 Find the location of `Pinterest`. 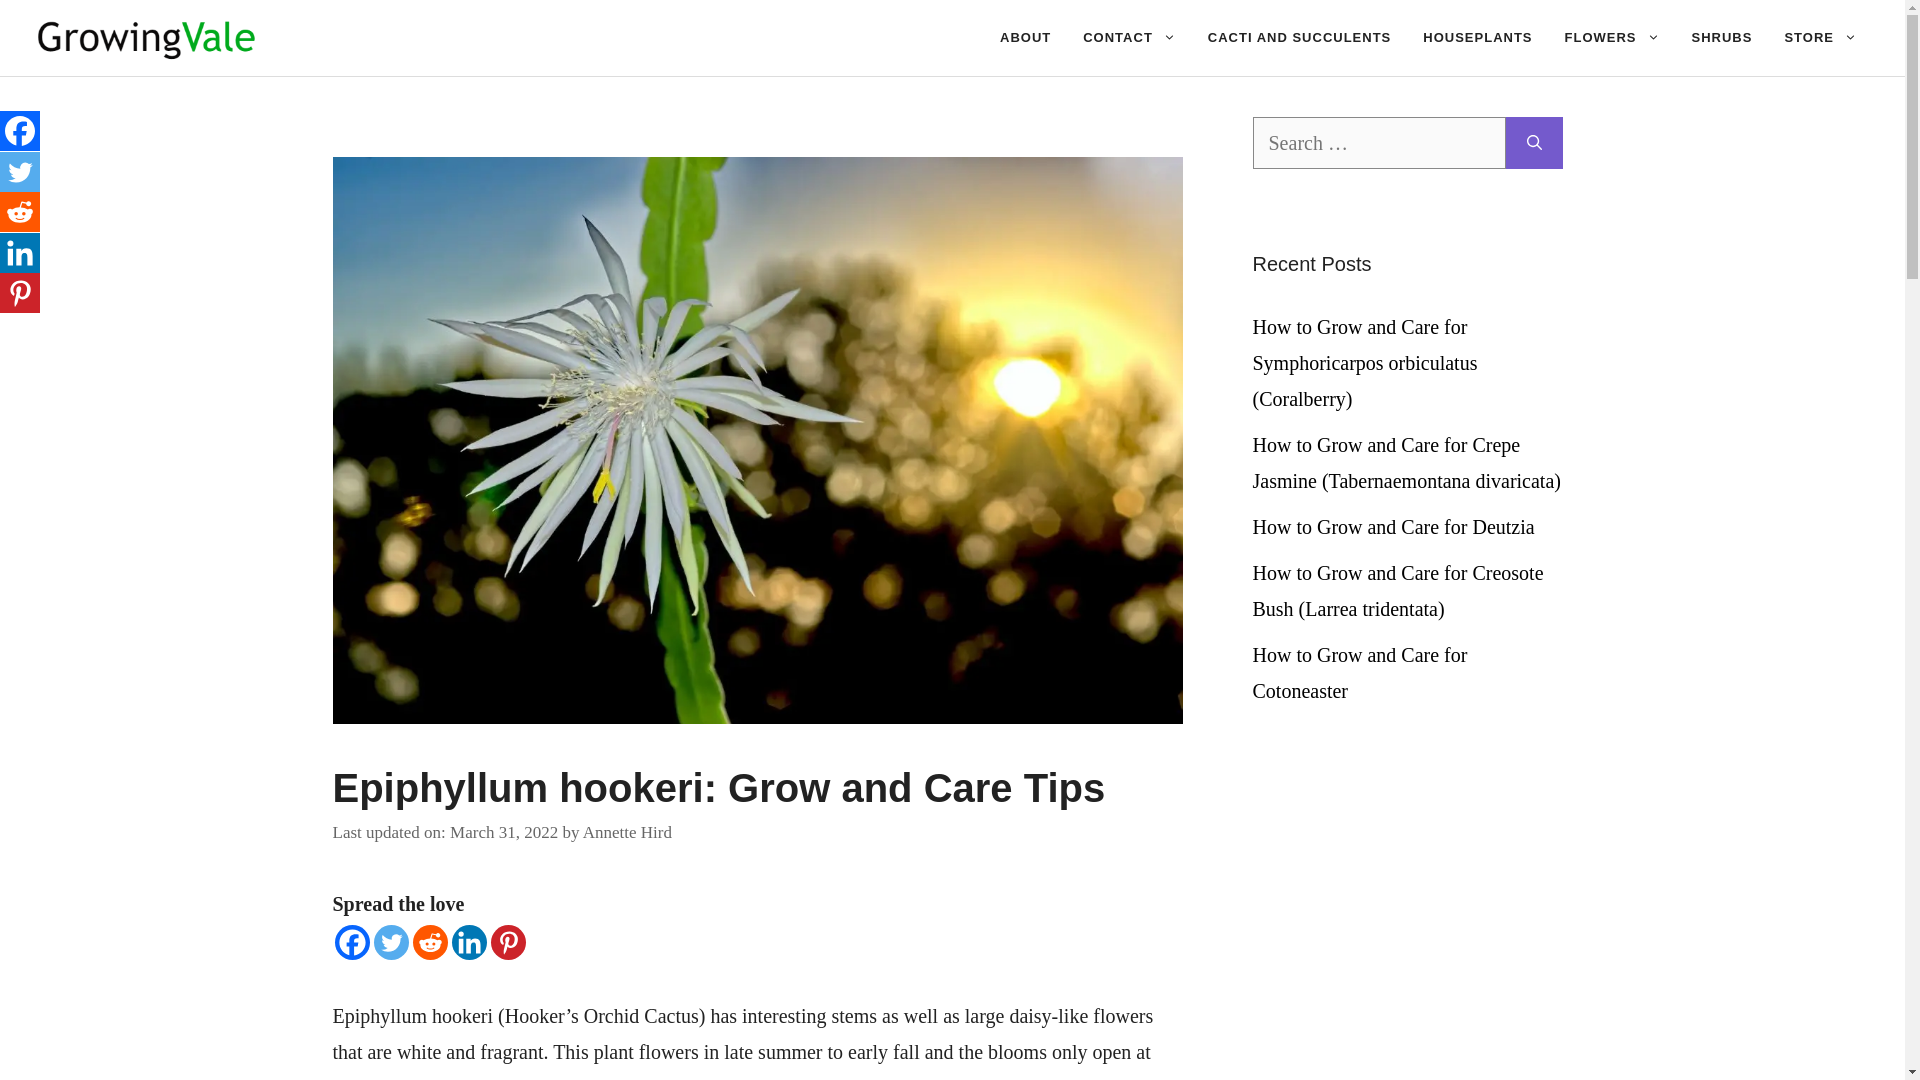

Pinterest is located at coordinates (506, 942).